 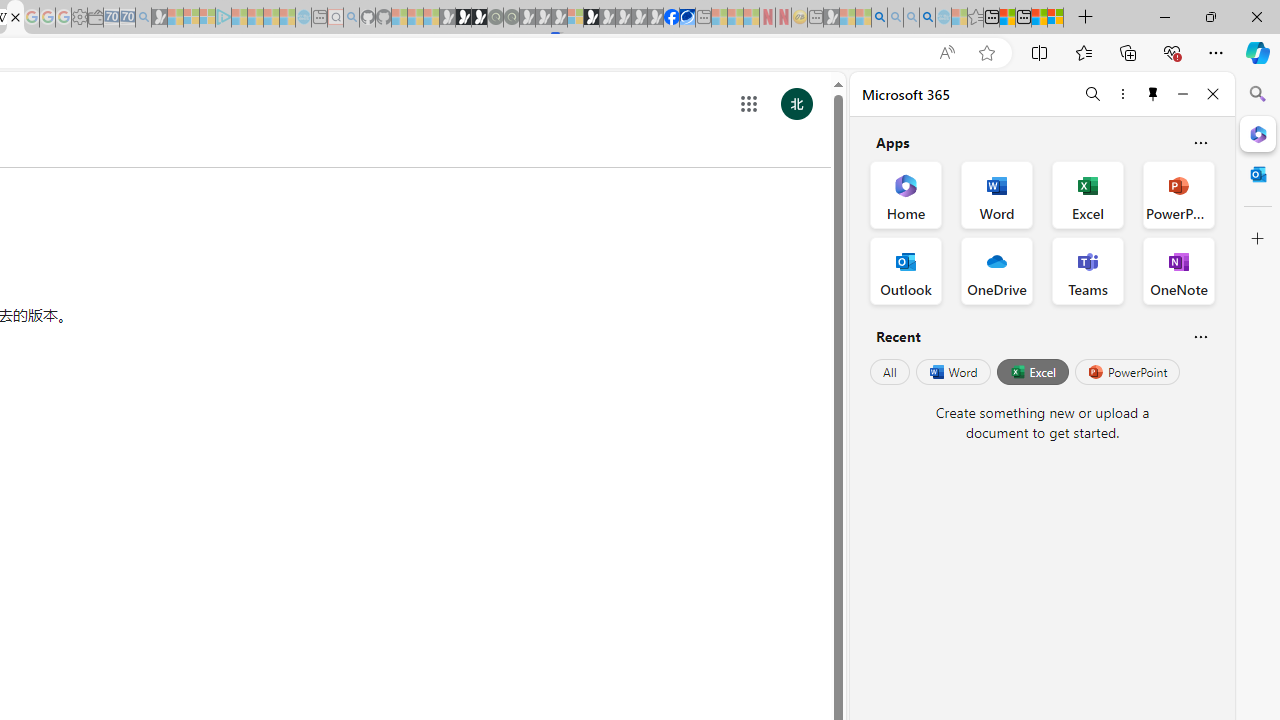 I want to click on PowerPoint Office App, so click(x=1178, y=194).